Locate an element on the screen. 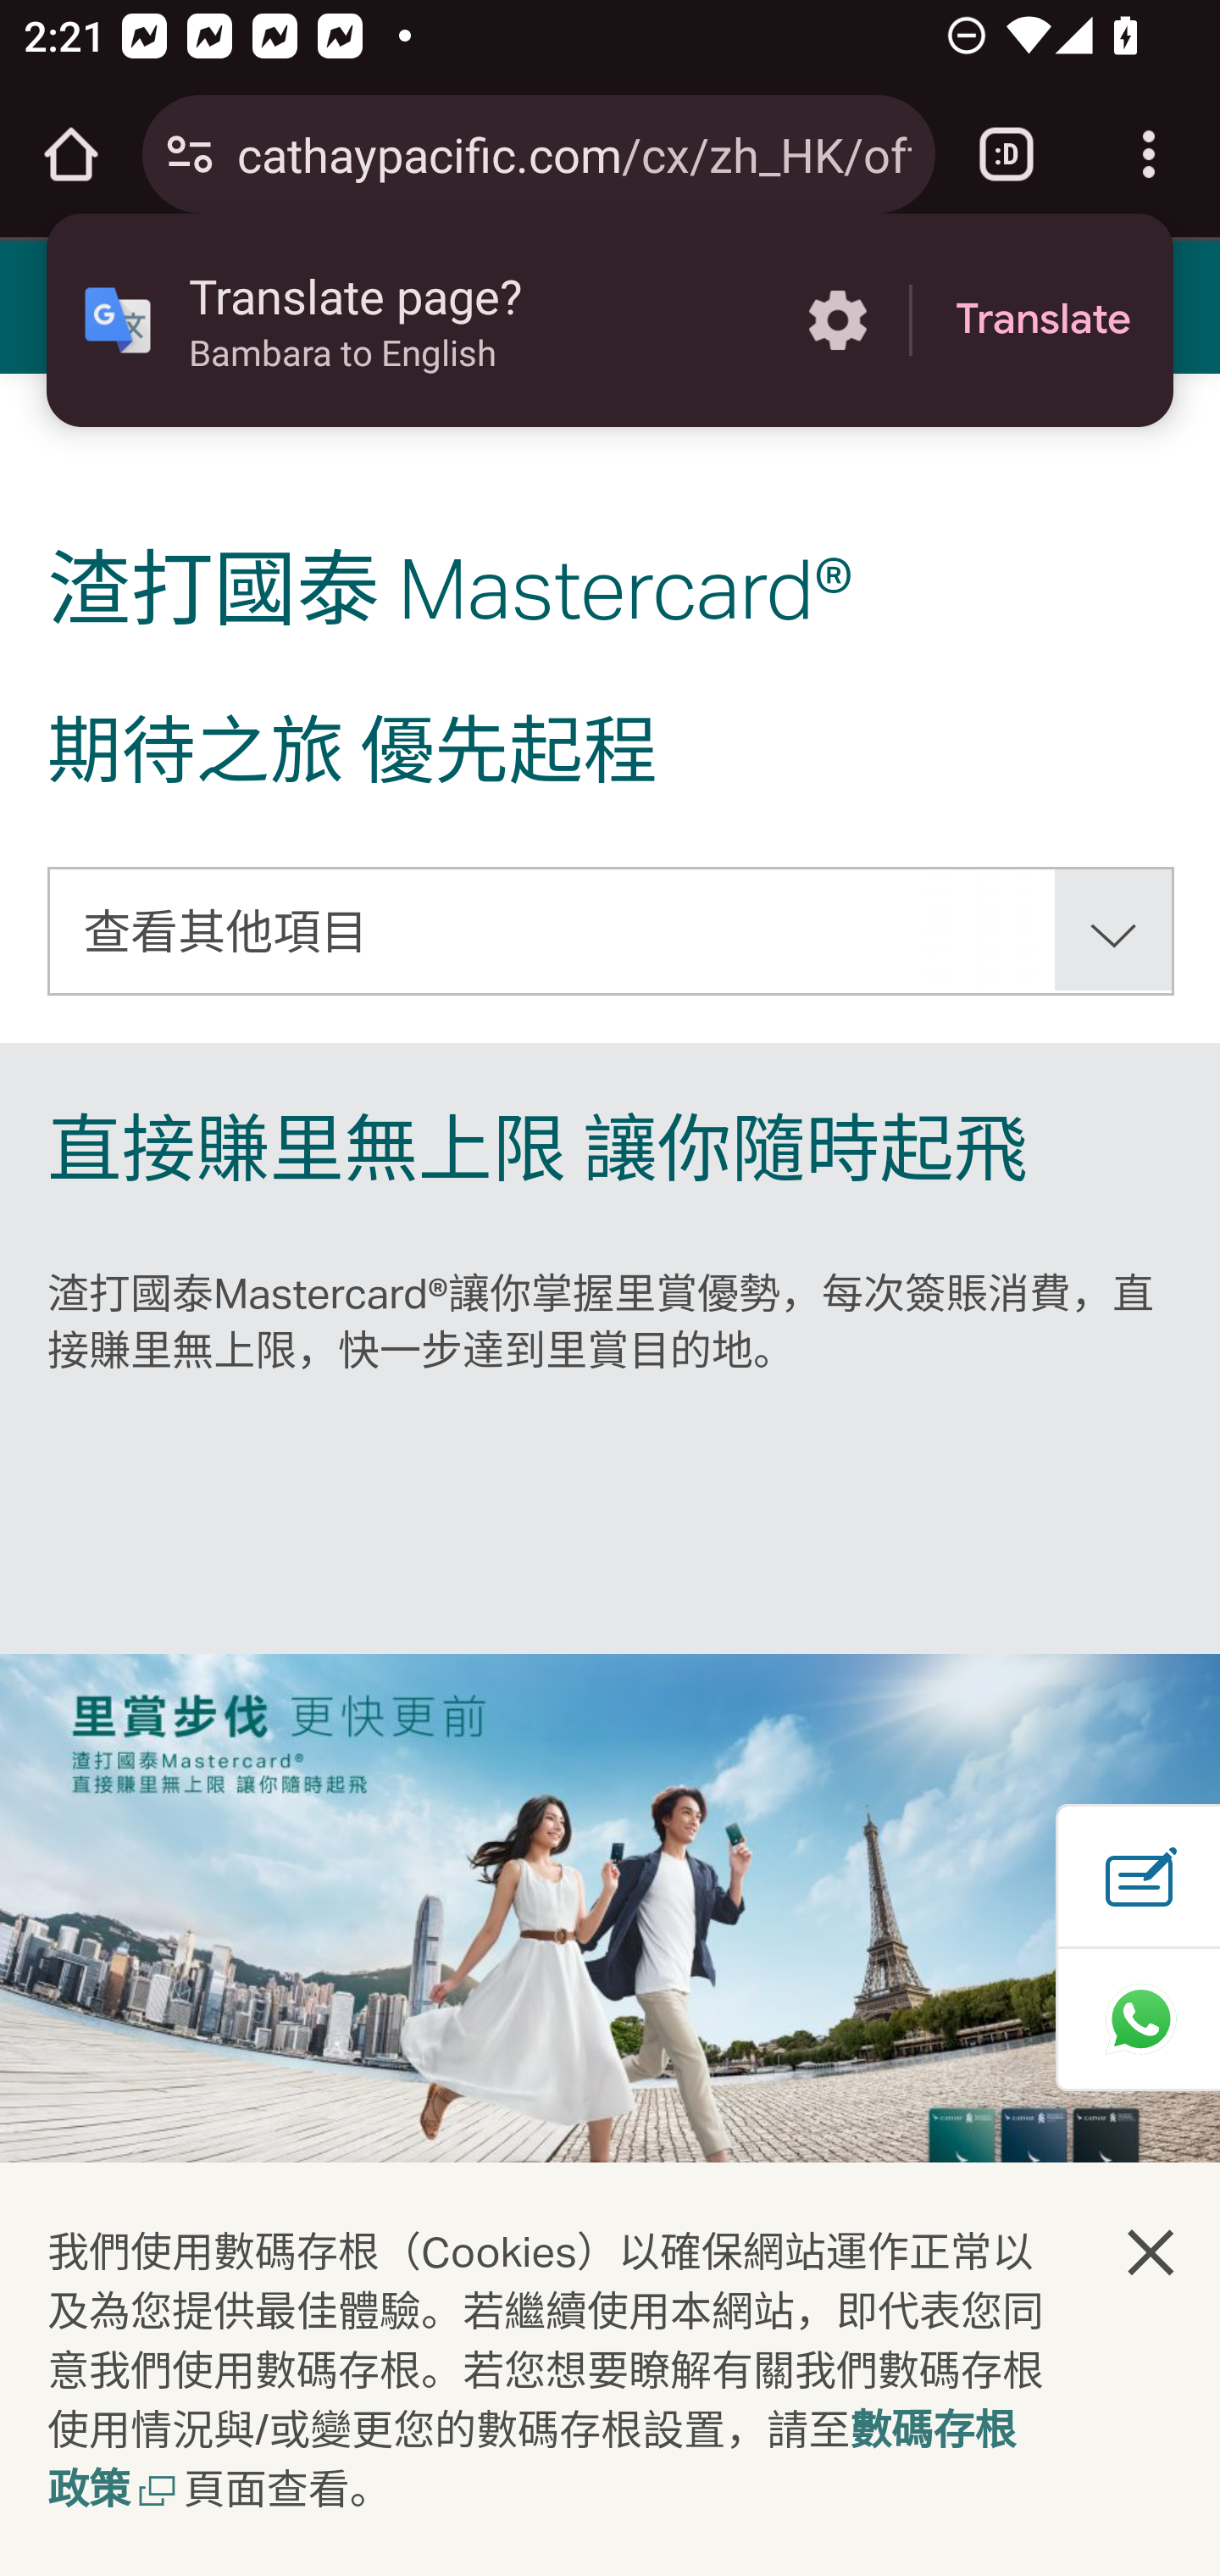 This screenshot has width=1220, height=2576. Customize and control Google Chrome is located at coordinates (1149, 154).